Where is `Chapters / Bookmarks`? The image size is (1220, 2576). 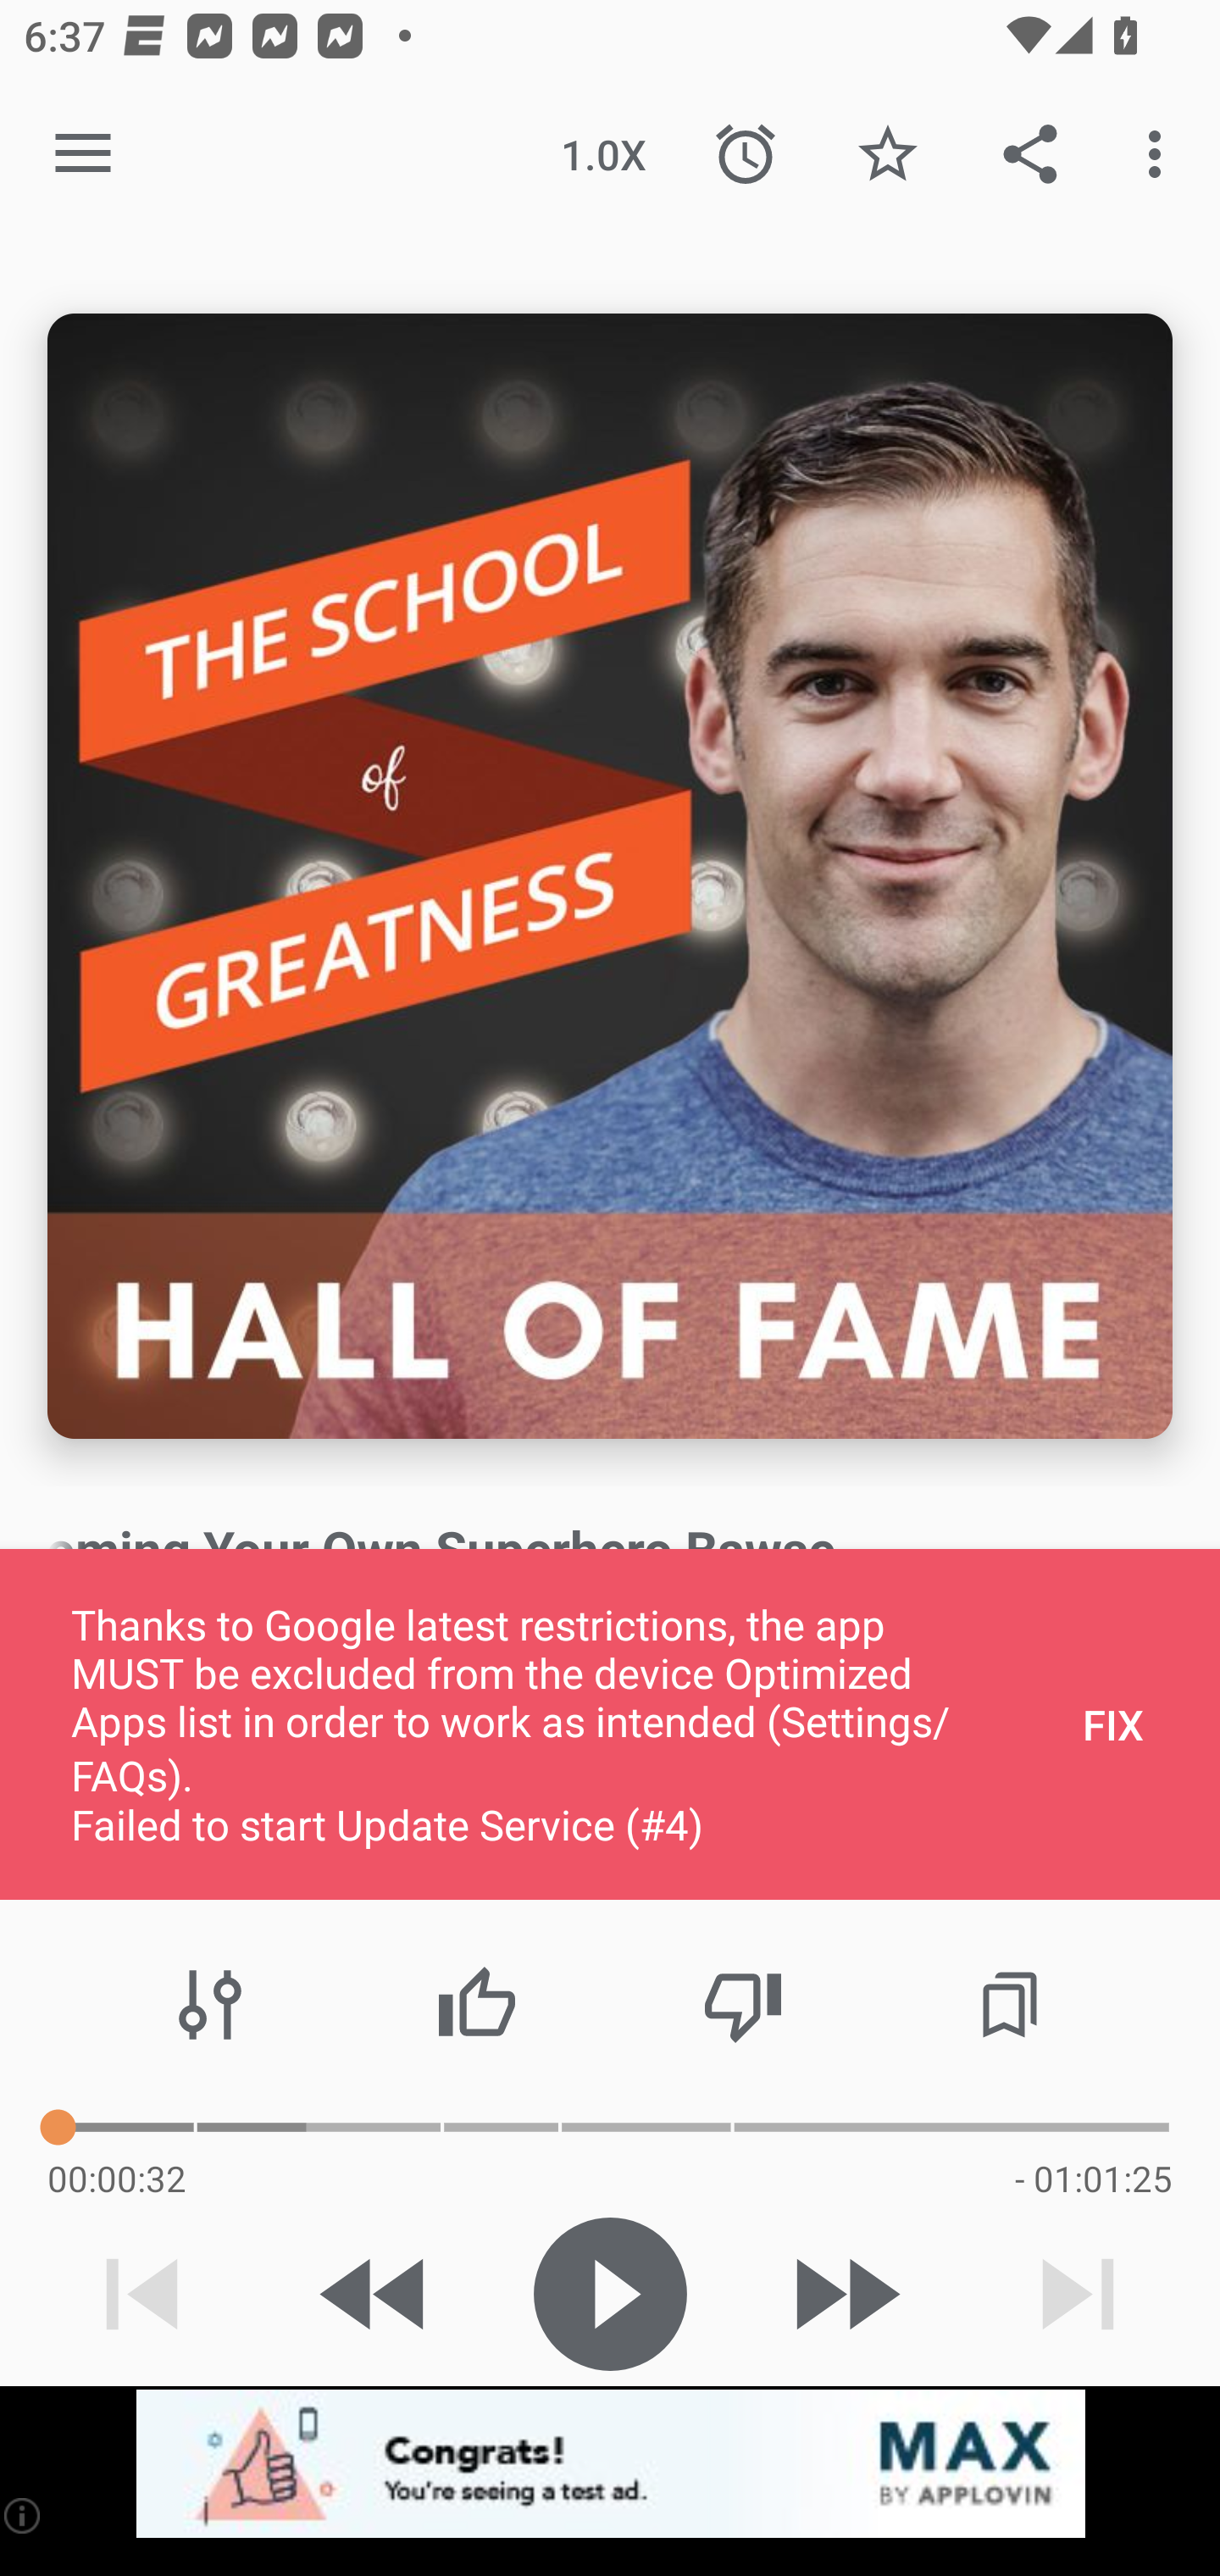 Chapters / Bookmarks is located at coordinates (1009, 2005).